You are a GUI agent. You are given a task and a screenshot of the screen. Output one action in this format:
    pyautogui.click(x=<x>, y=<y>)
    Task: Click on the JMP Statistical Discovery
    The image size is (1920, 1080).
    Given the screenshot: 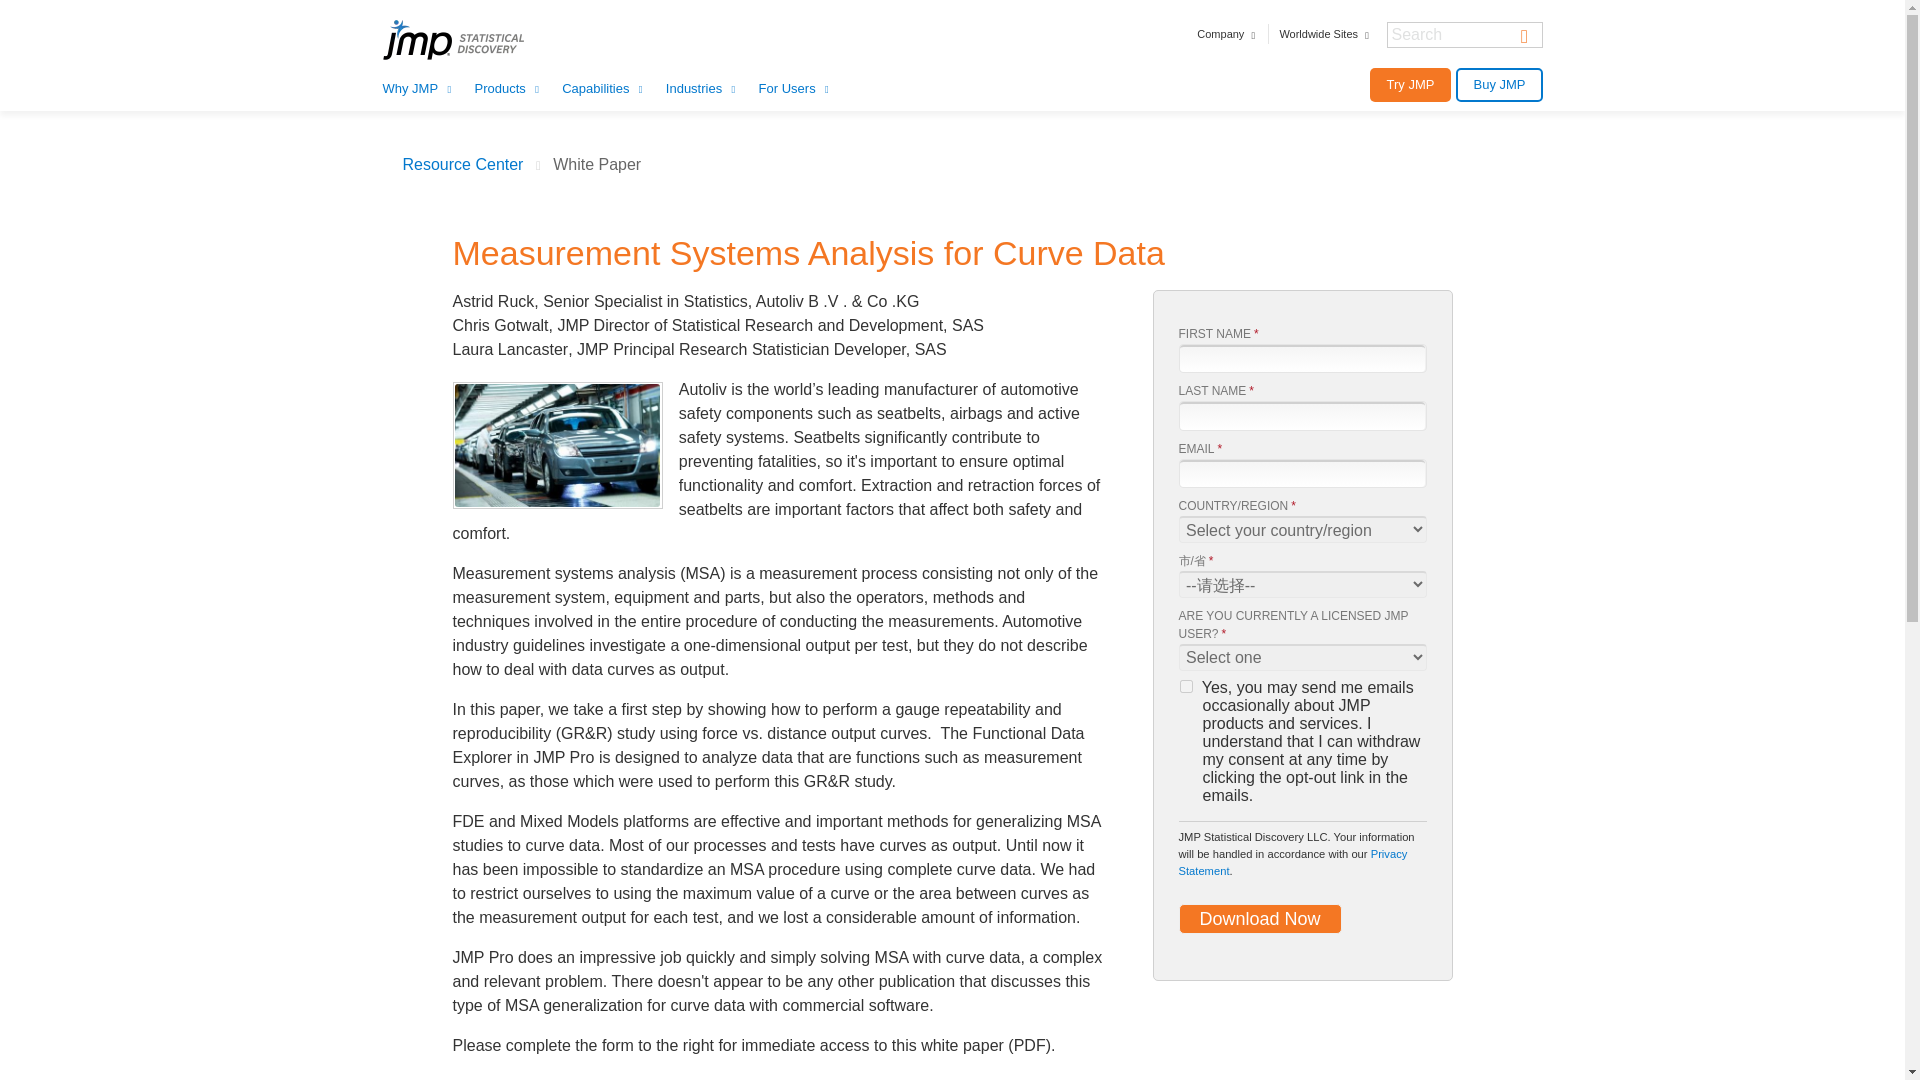 What is the action you would take?
    pyautogui.click(x=479, y=40)
    